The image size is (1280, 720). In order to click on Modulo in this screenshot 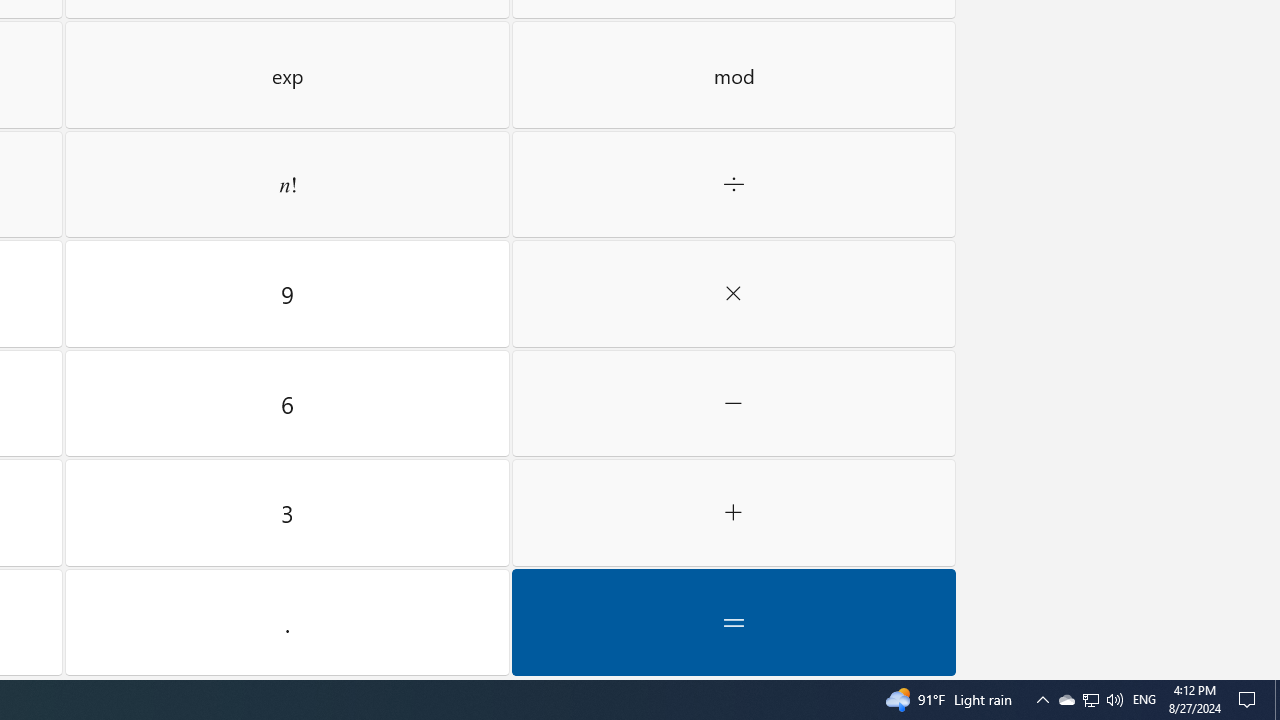, I will do `click(734, 74)`.